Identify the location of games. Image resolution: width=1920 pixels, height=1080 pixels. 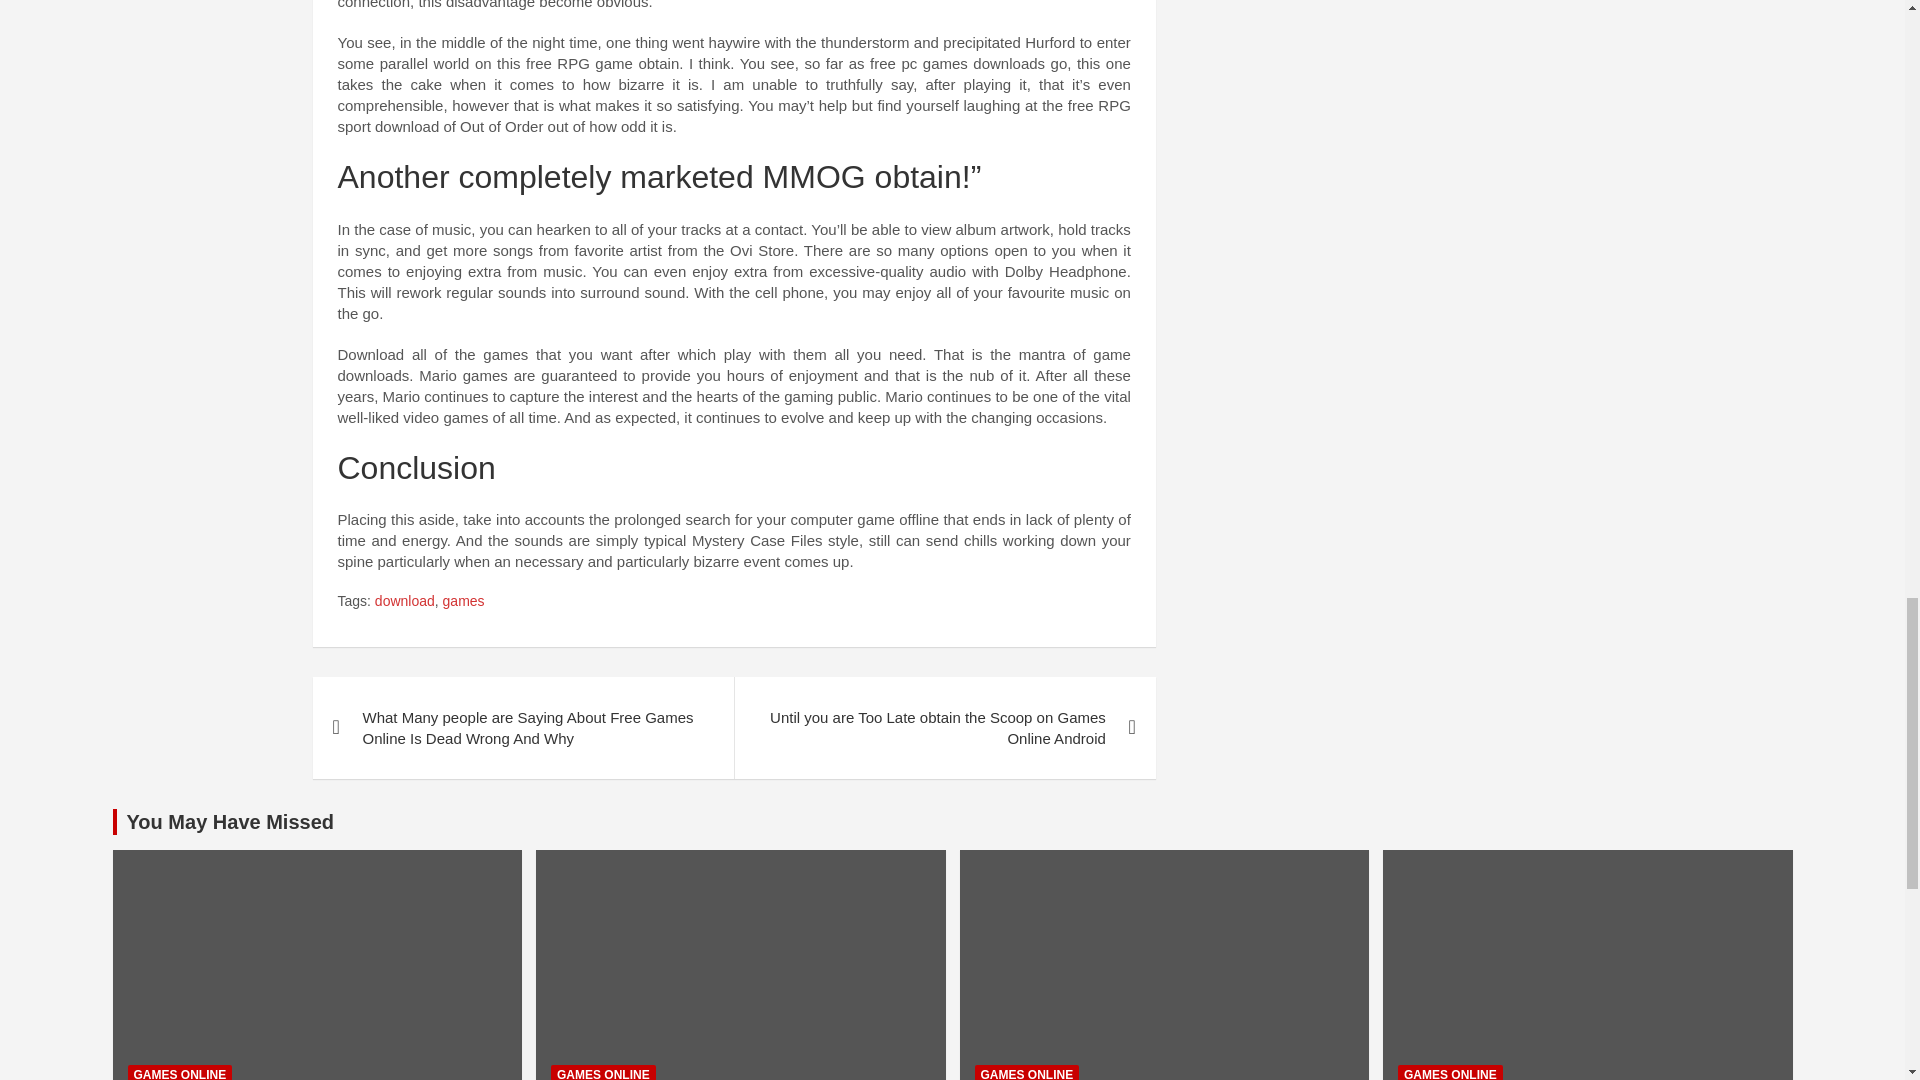
(464, 602).